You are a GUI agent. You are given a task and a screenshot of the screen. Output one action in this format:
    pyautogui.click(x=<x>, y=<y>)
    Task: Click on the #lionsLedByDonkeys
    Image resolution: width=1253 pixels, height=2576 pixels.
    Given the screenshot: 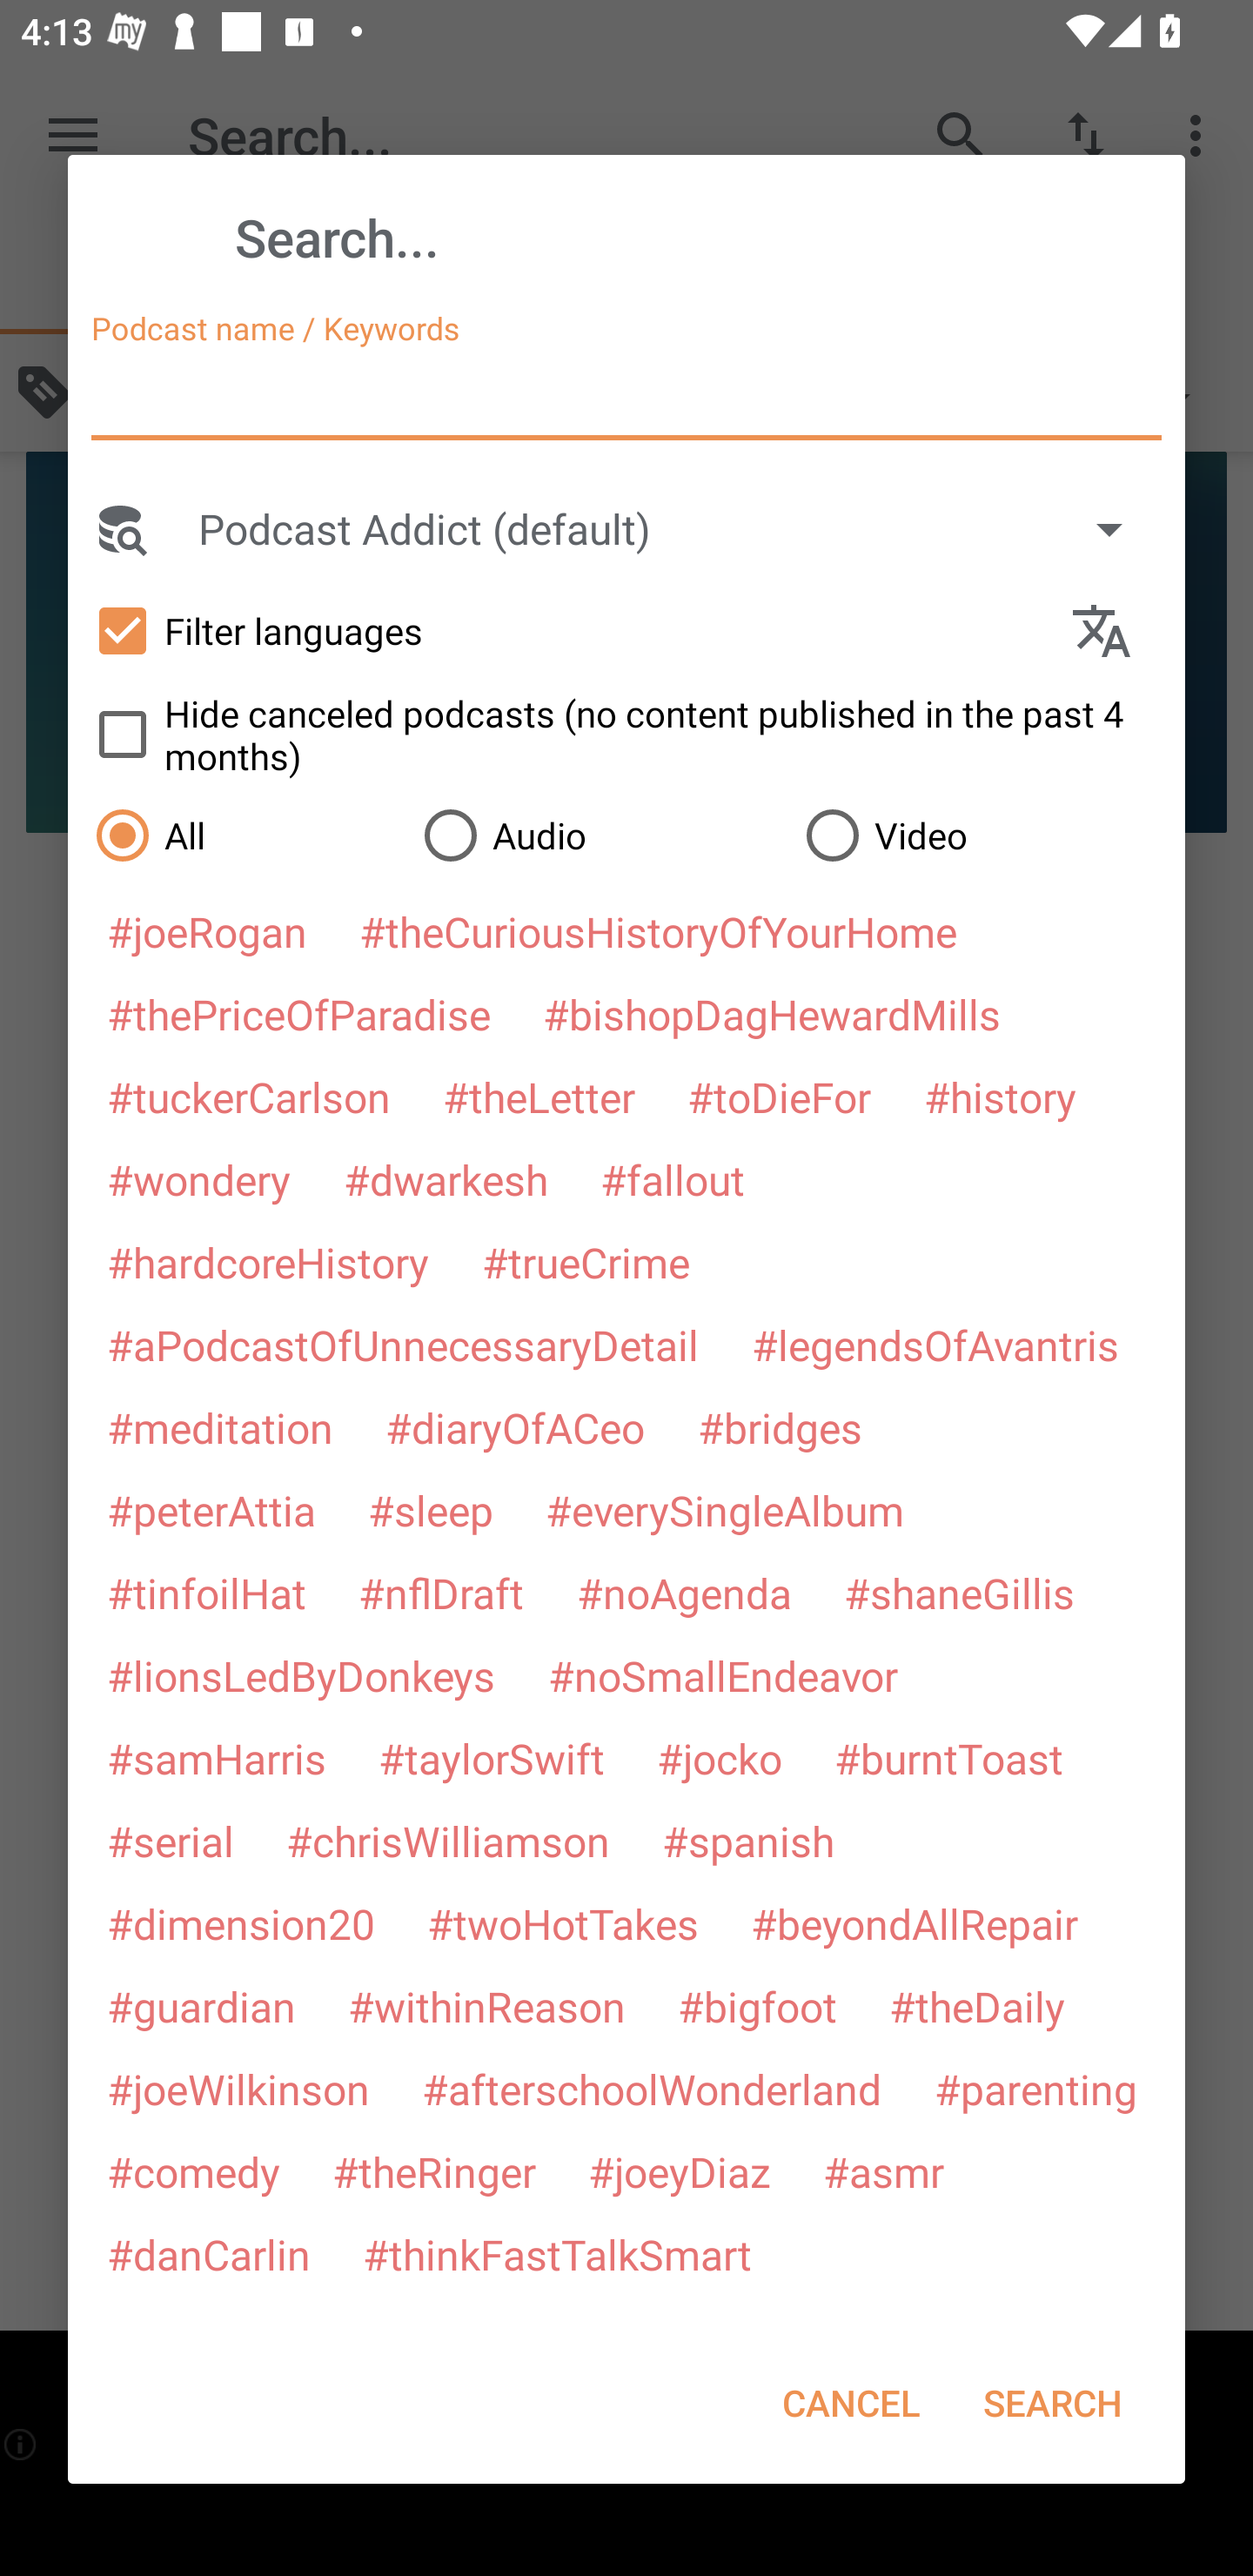 What is the action you would take?
    pyautogui.click(x=301, y=1675)
    